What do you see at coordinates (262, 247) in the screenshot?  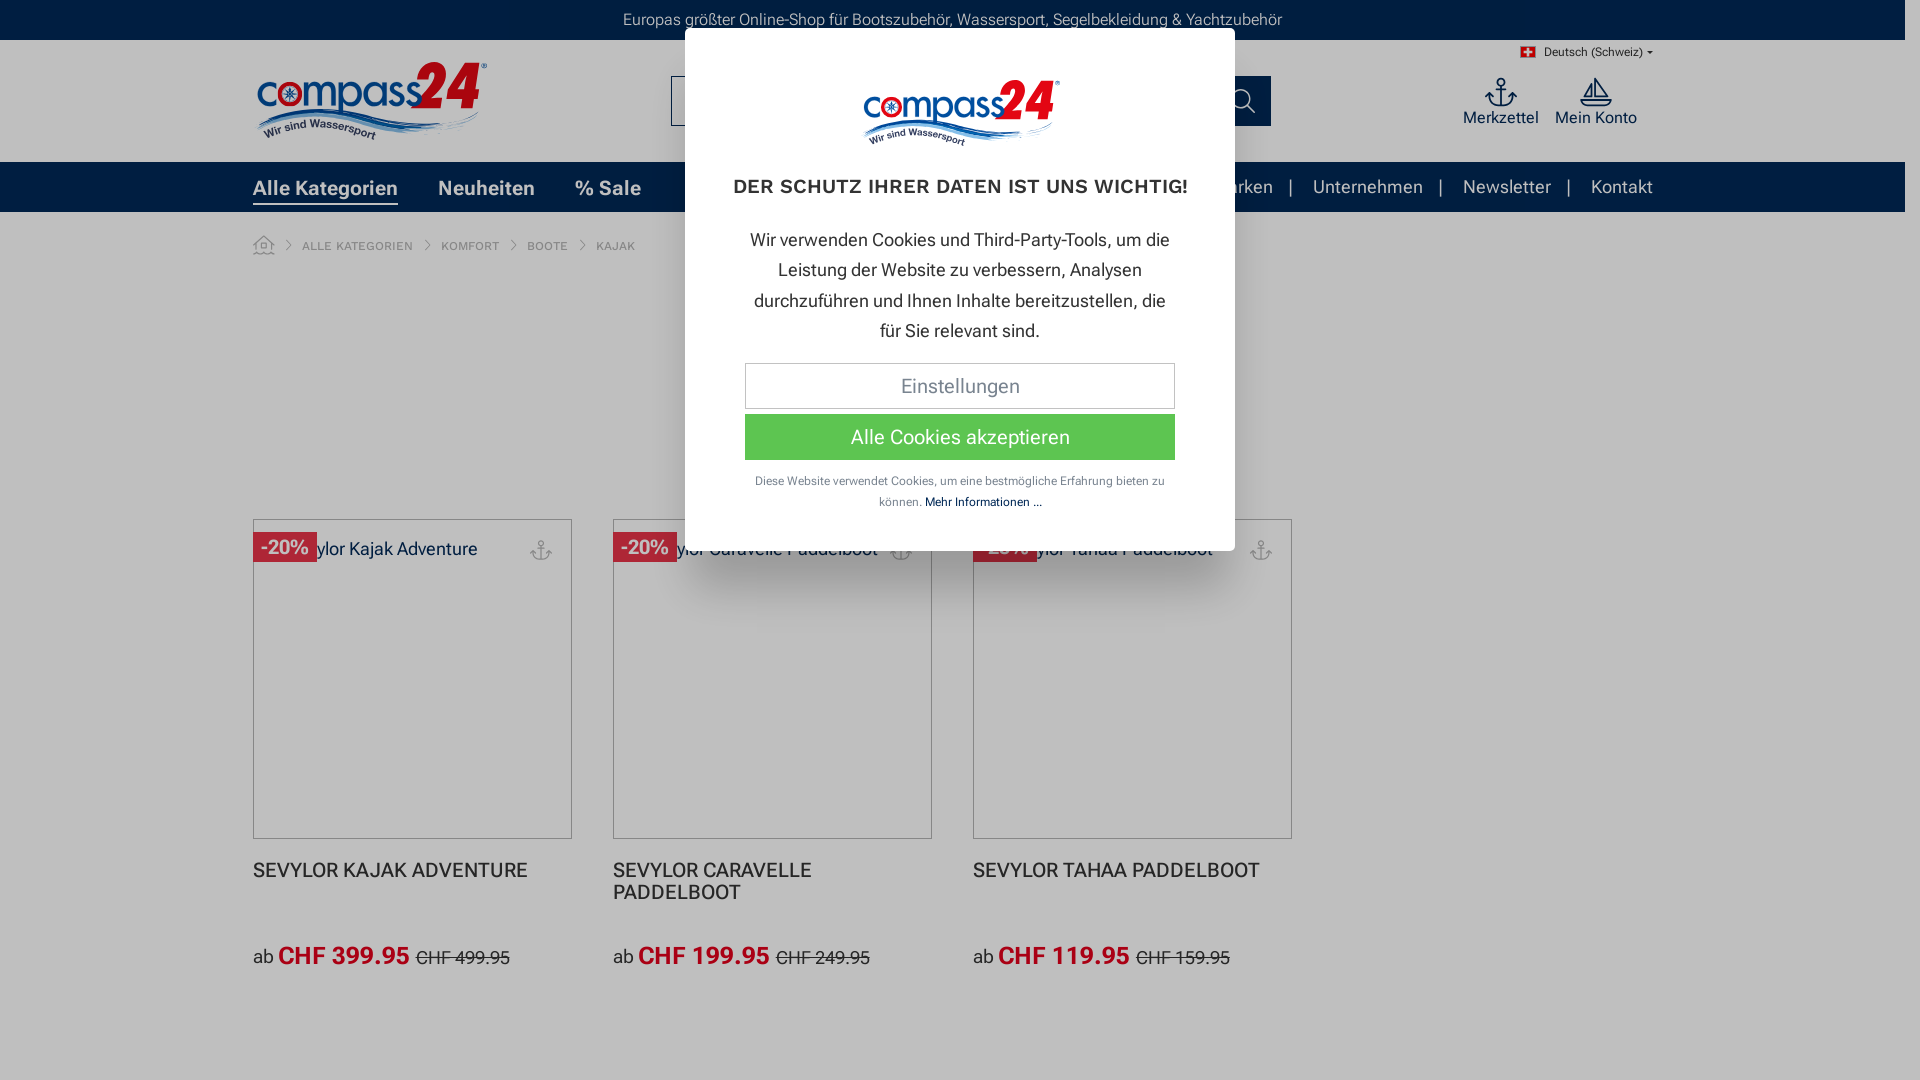 I see `Home` at bounding box center [262, 247].